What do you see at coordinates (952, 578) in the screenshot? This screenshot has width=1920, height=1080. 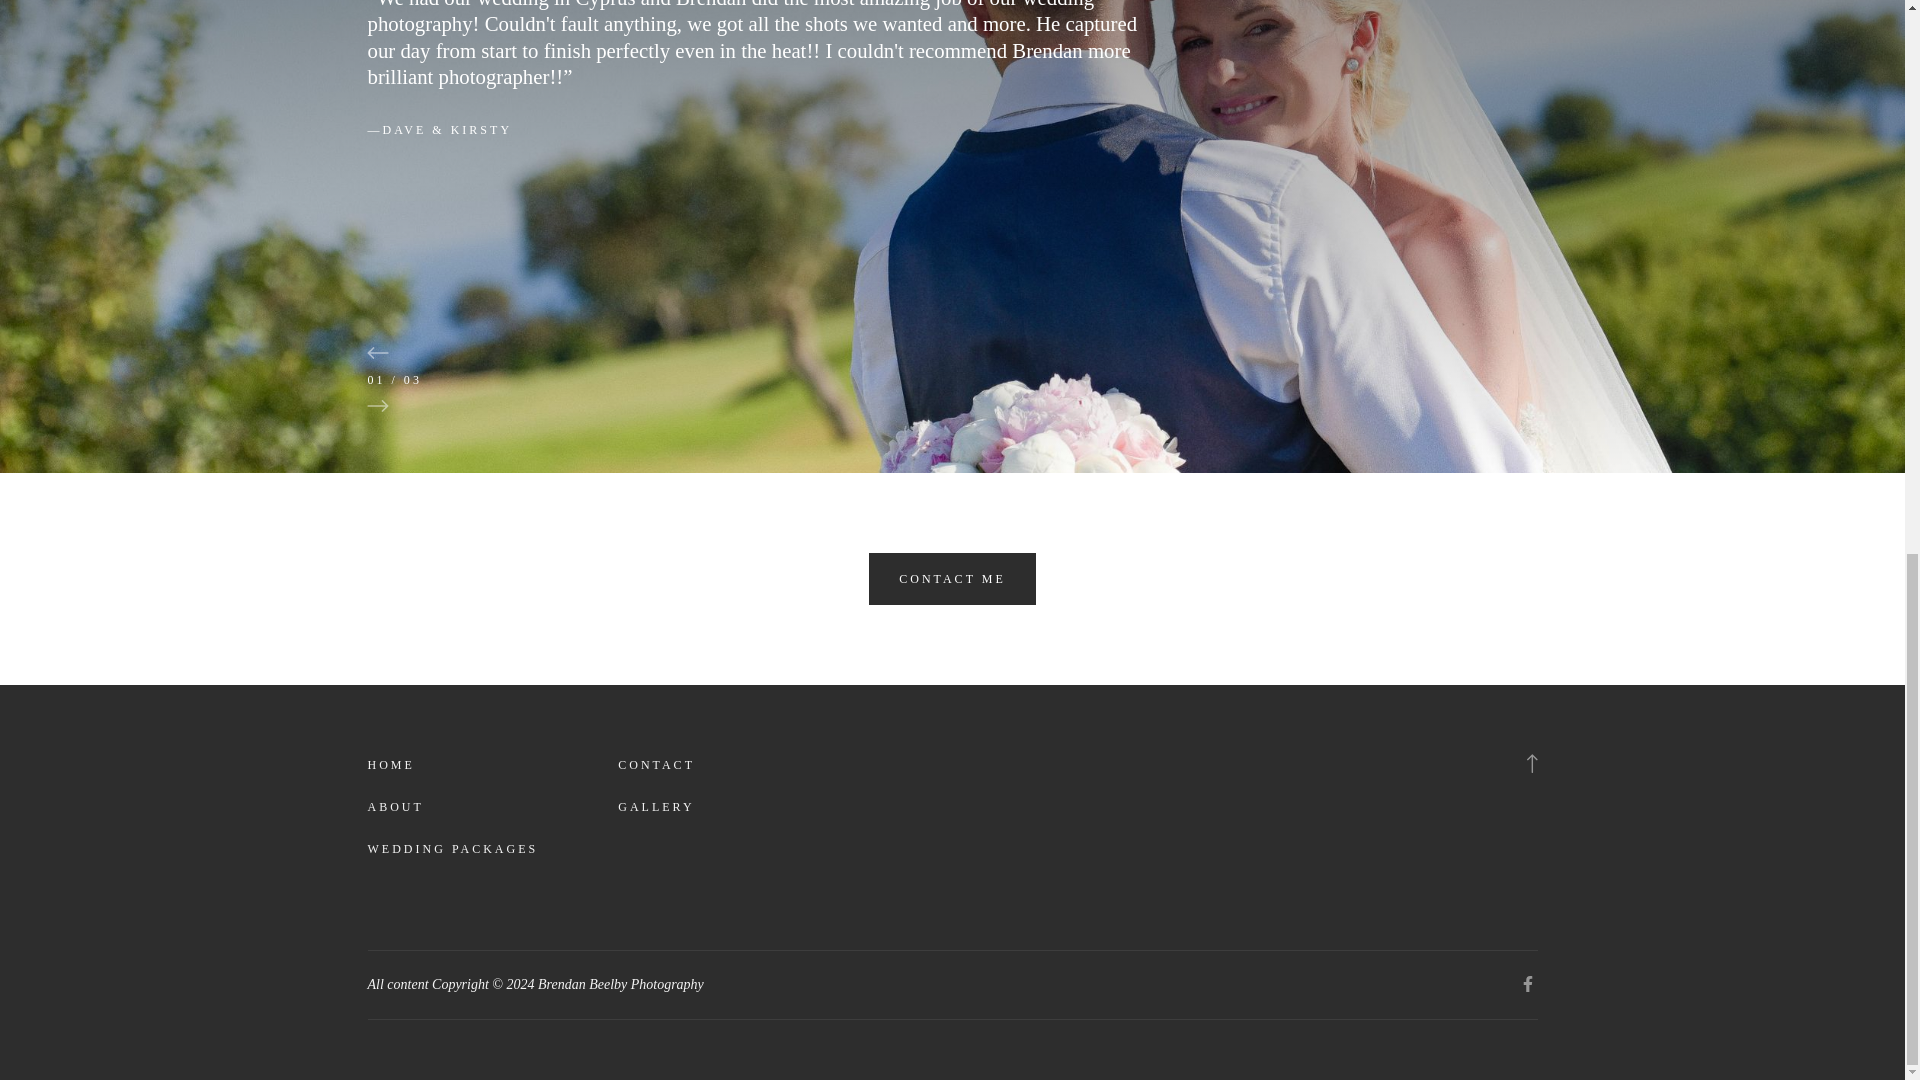 I see `CONTACT ME` at bounding box center [952, 578].